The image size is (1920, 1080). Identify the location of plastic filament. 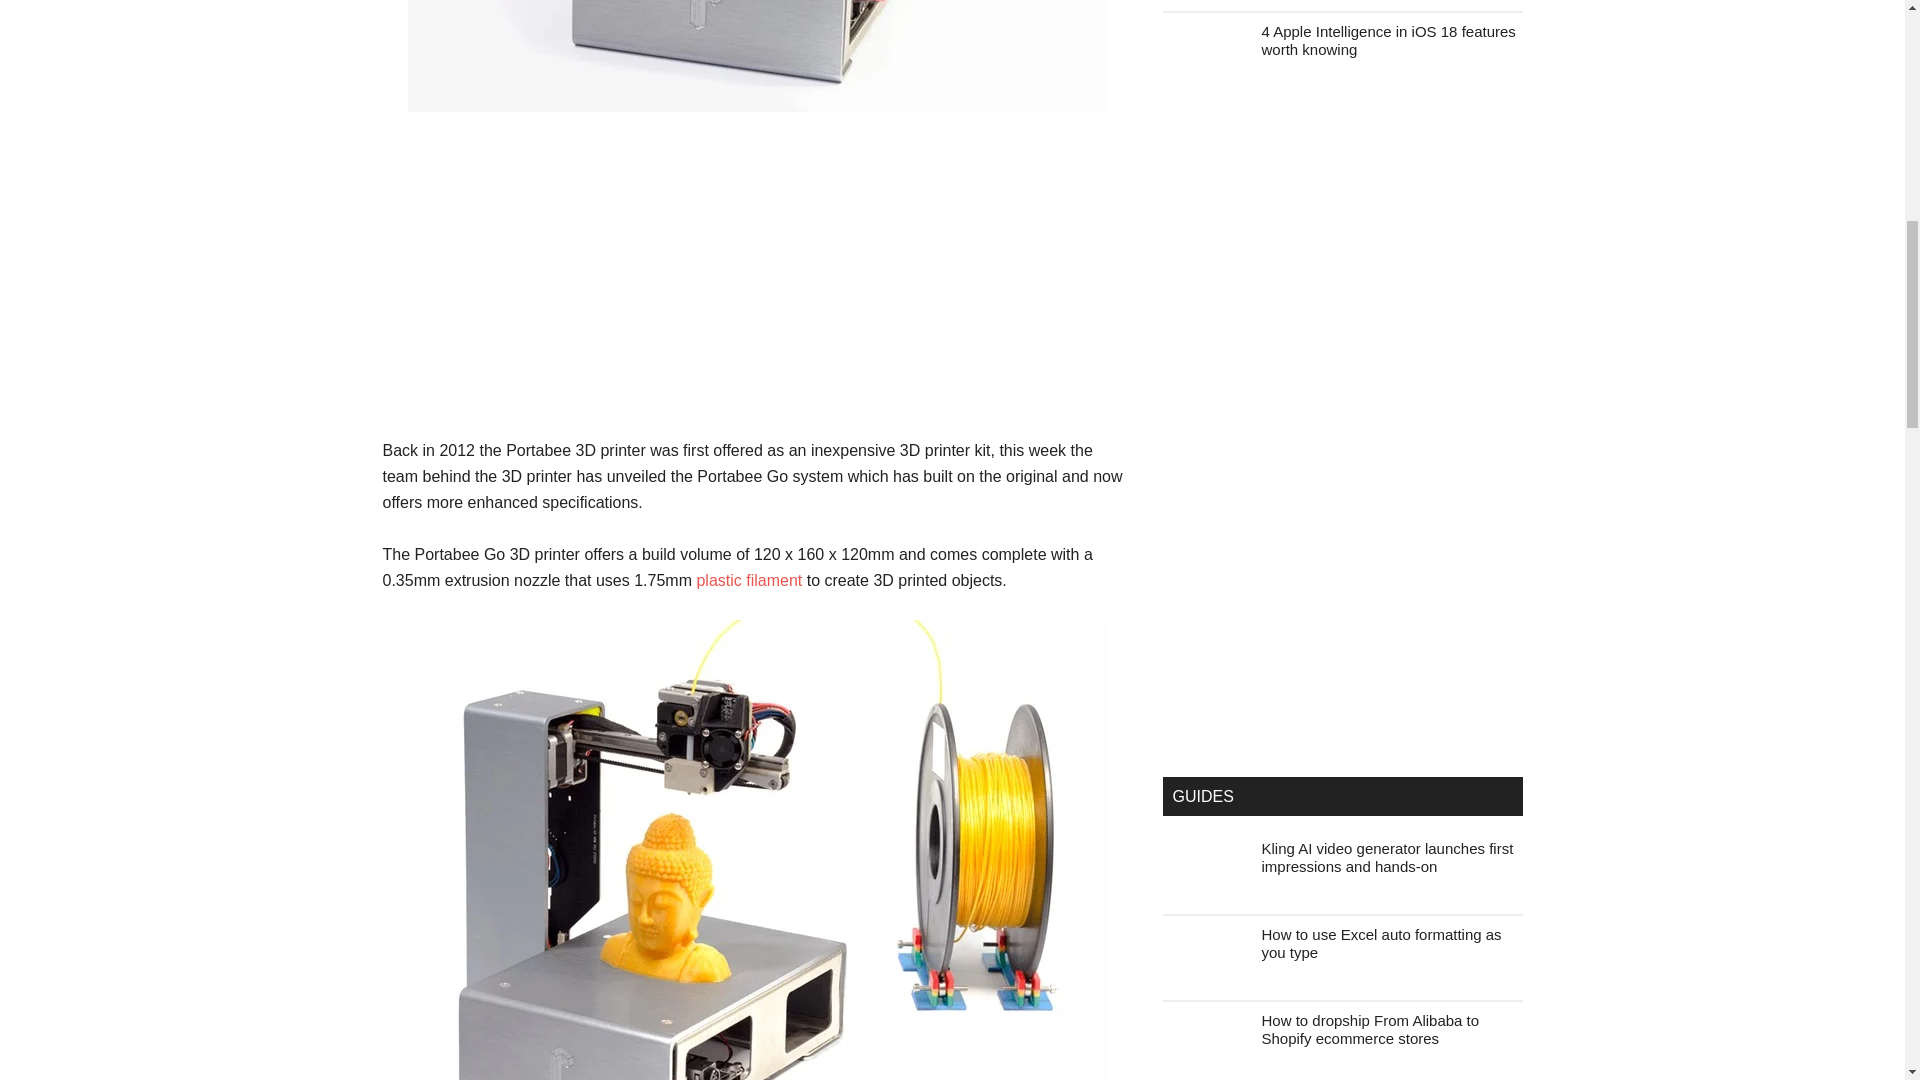
(748, 580).